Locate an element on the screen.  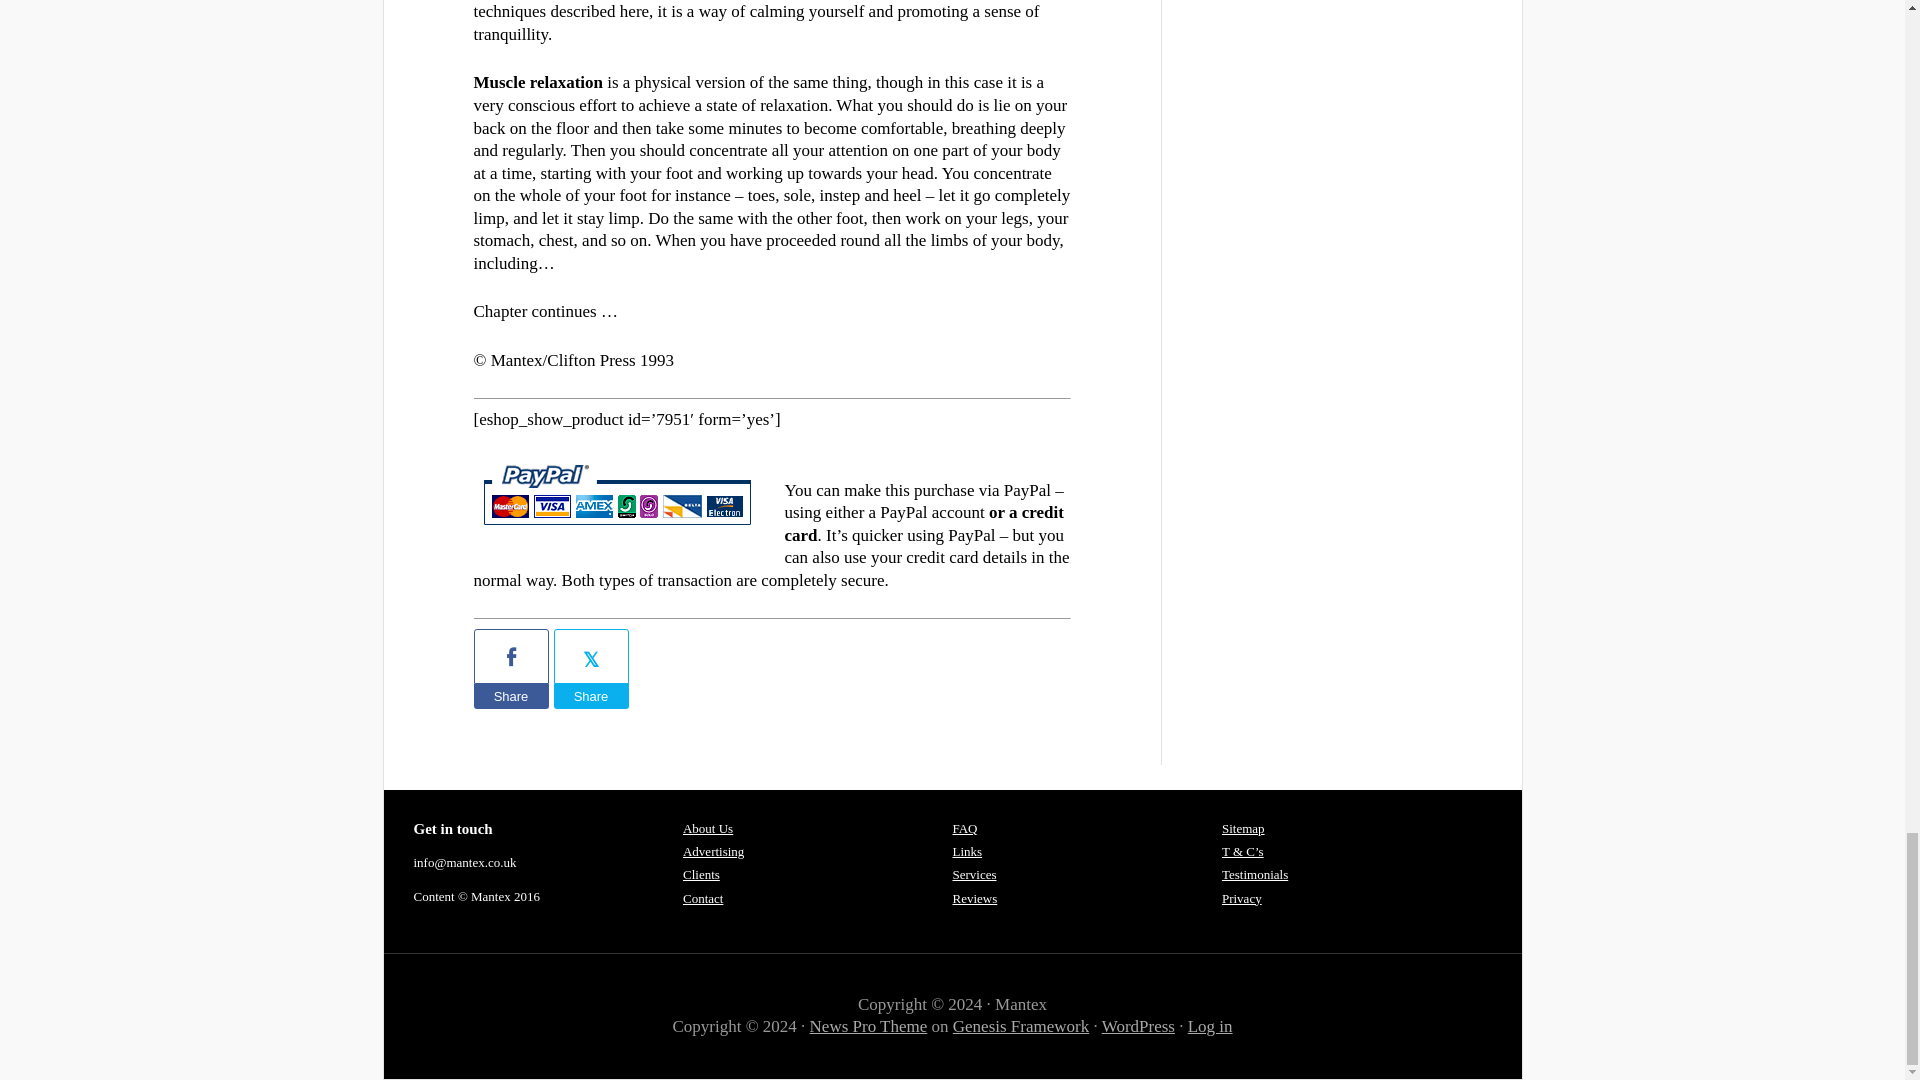
Reviews is located at coordinates (974, 898).